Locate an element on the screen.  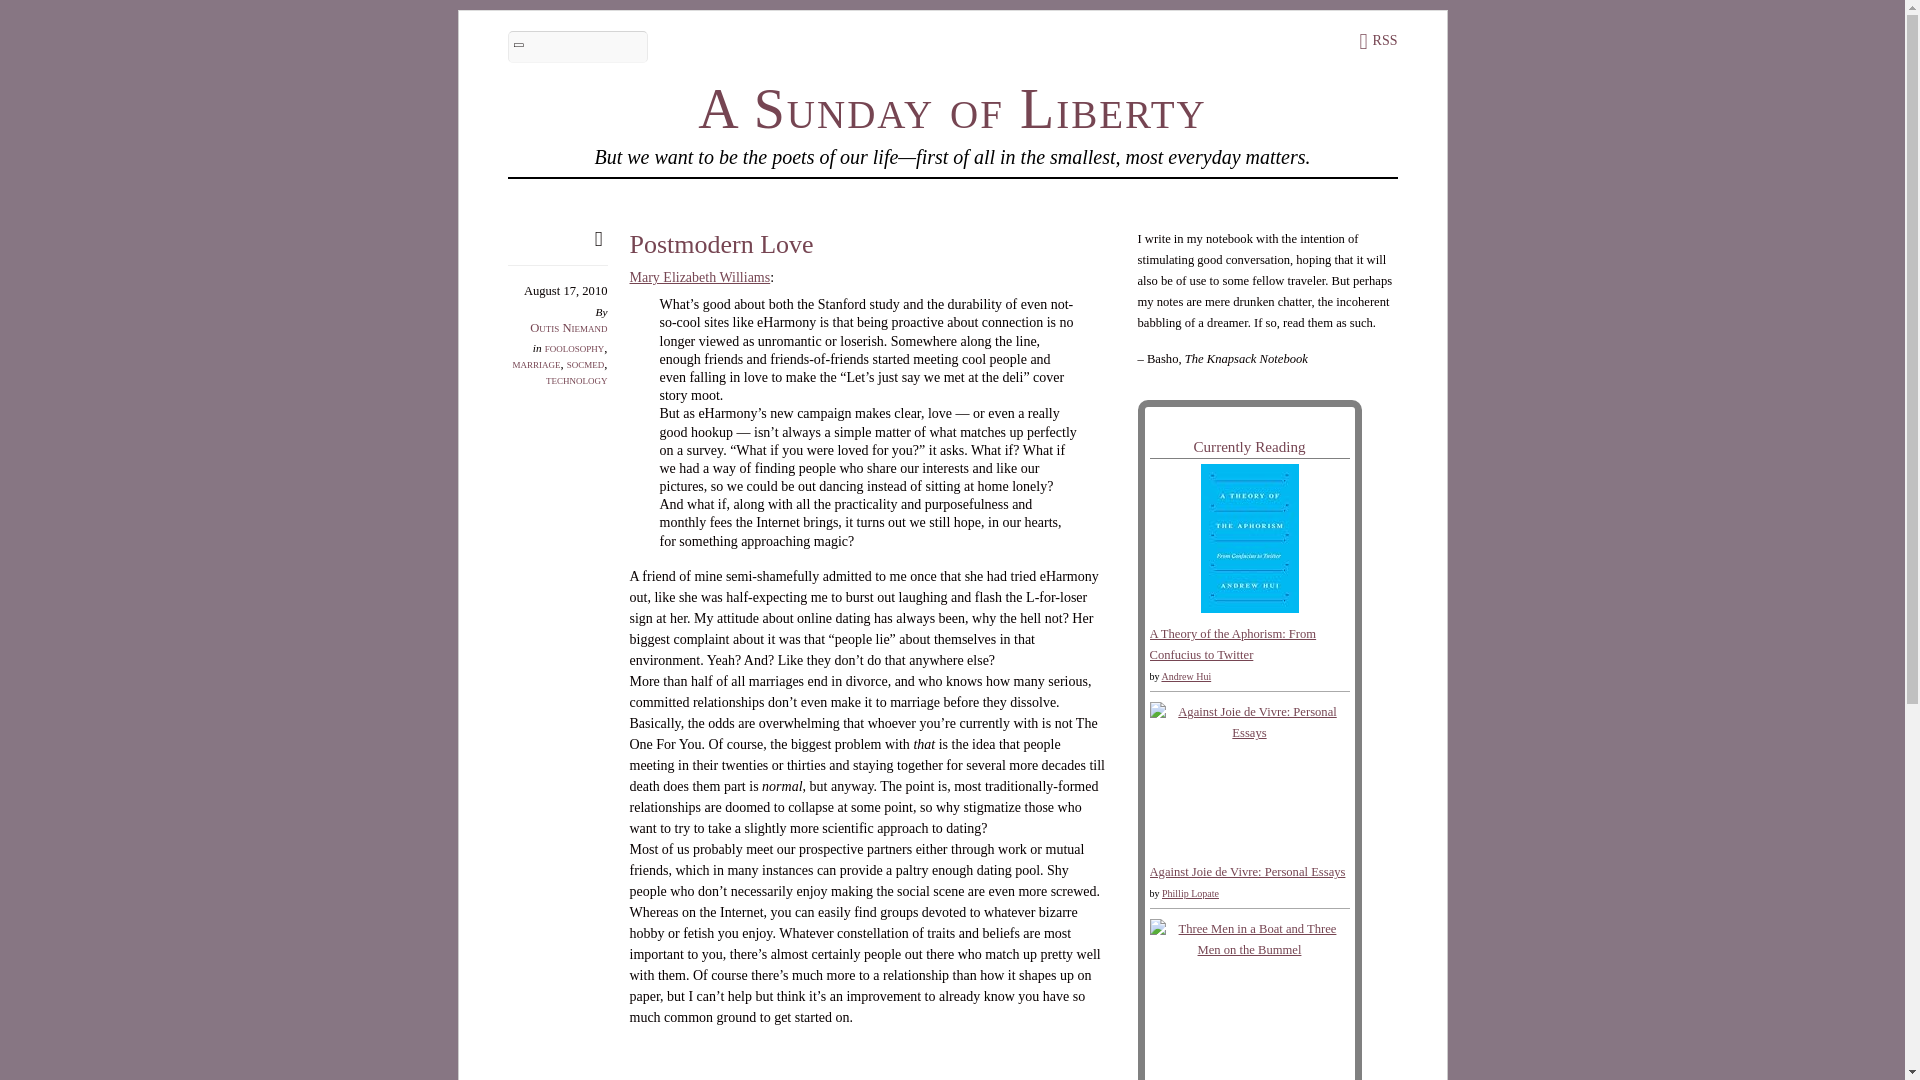
A Theory of the Aphorism: From Confucius to Twitter is located at coordinates (1248, 608).